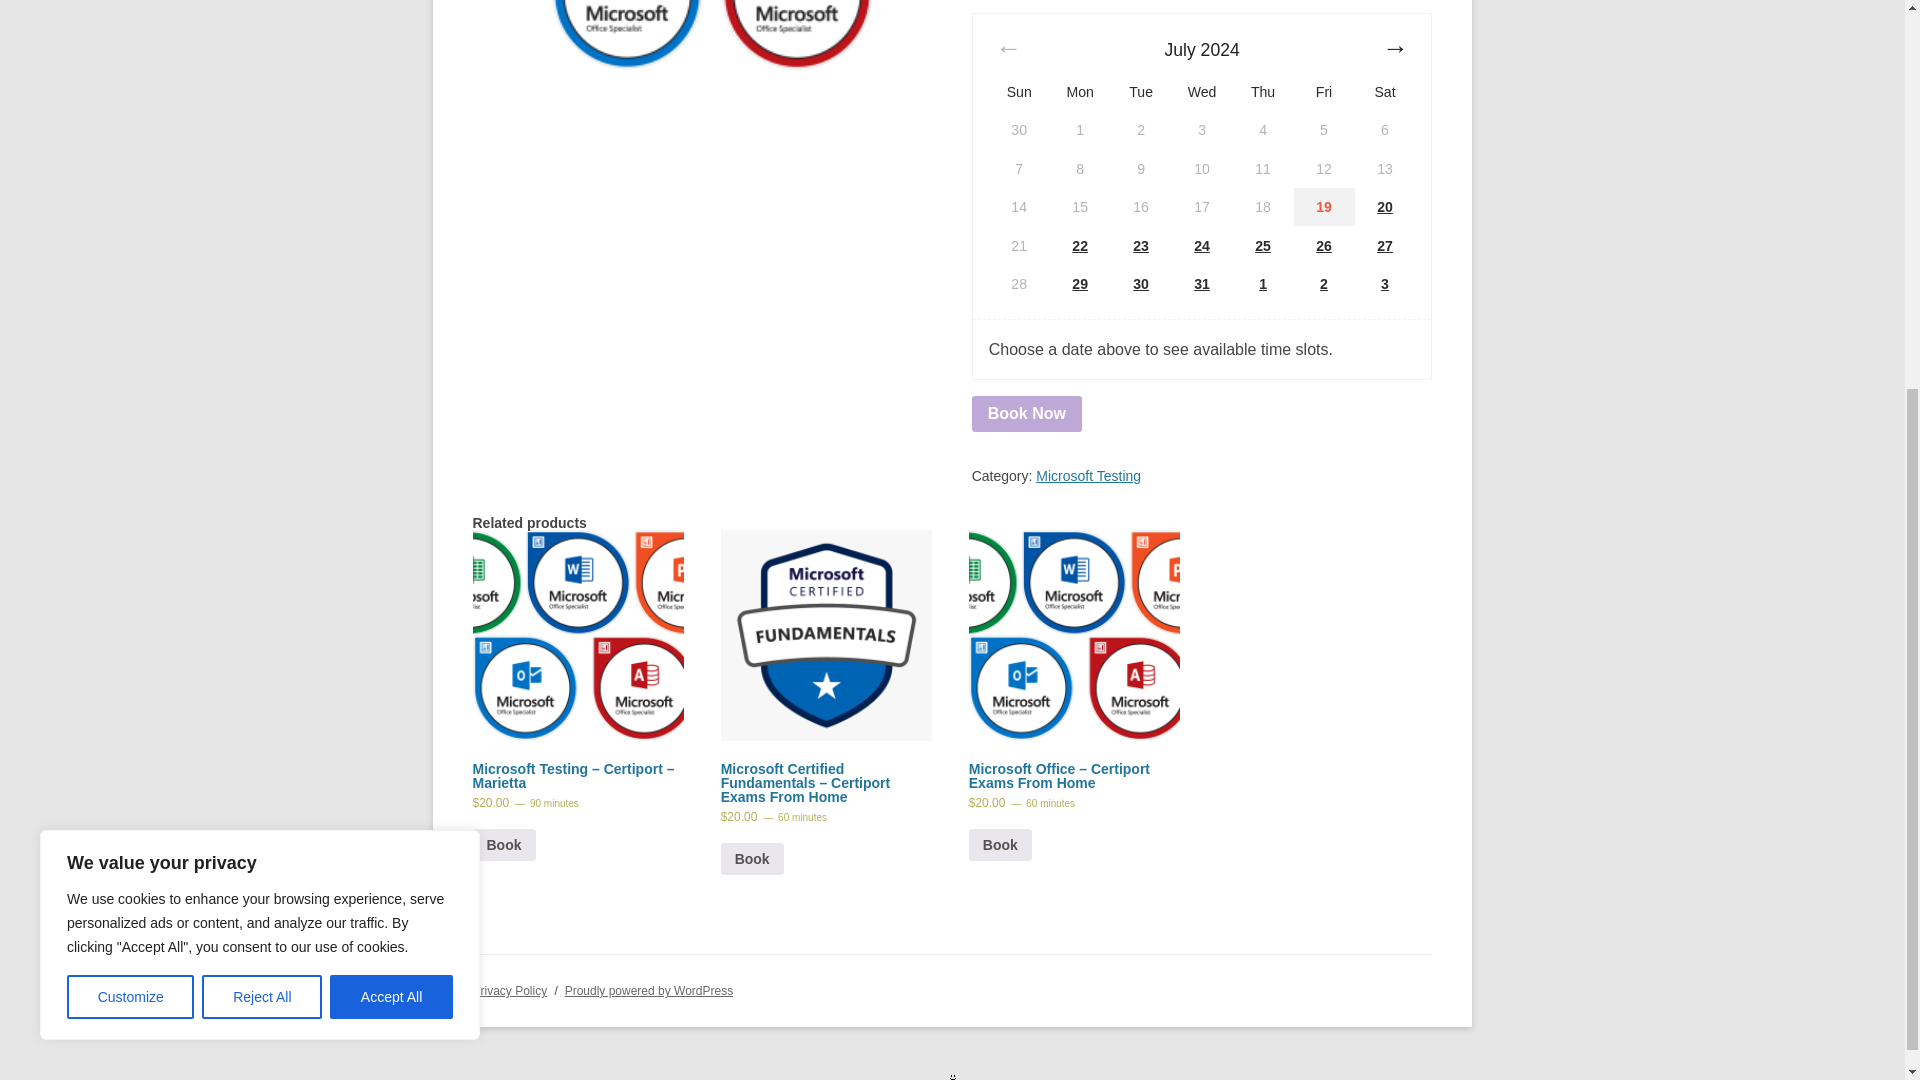 This screenshot has height=1080, width=1920. Describe the element at coordinates (1141, 130) in the screenshot. I see `Selected date is unavailable` at that location.